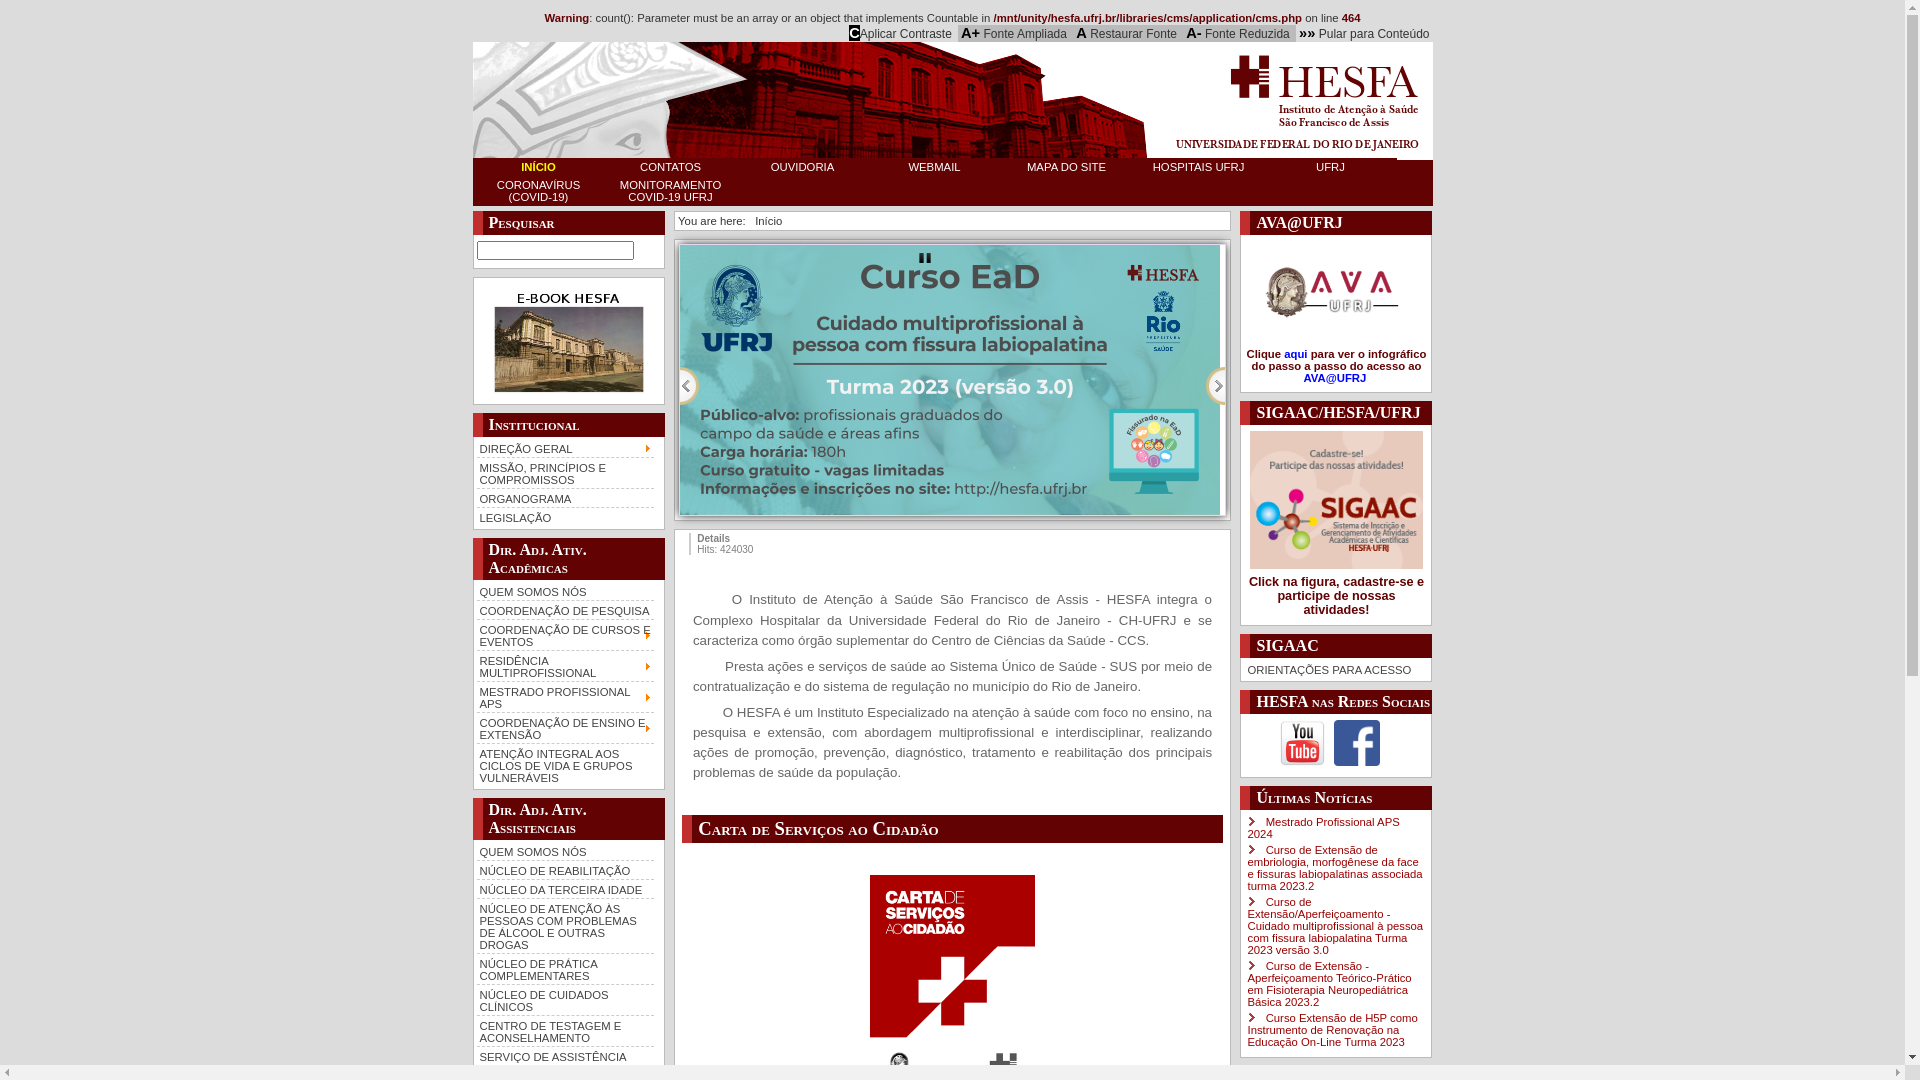 The image size is (1920, 1080). Describe the element at coordinates (802, 167) in the screenshot. I see `OUVIDORIA` at that location.